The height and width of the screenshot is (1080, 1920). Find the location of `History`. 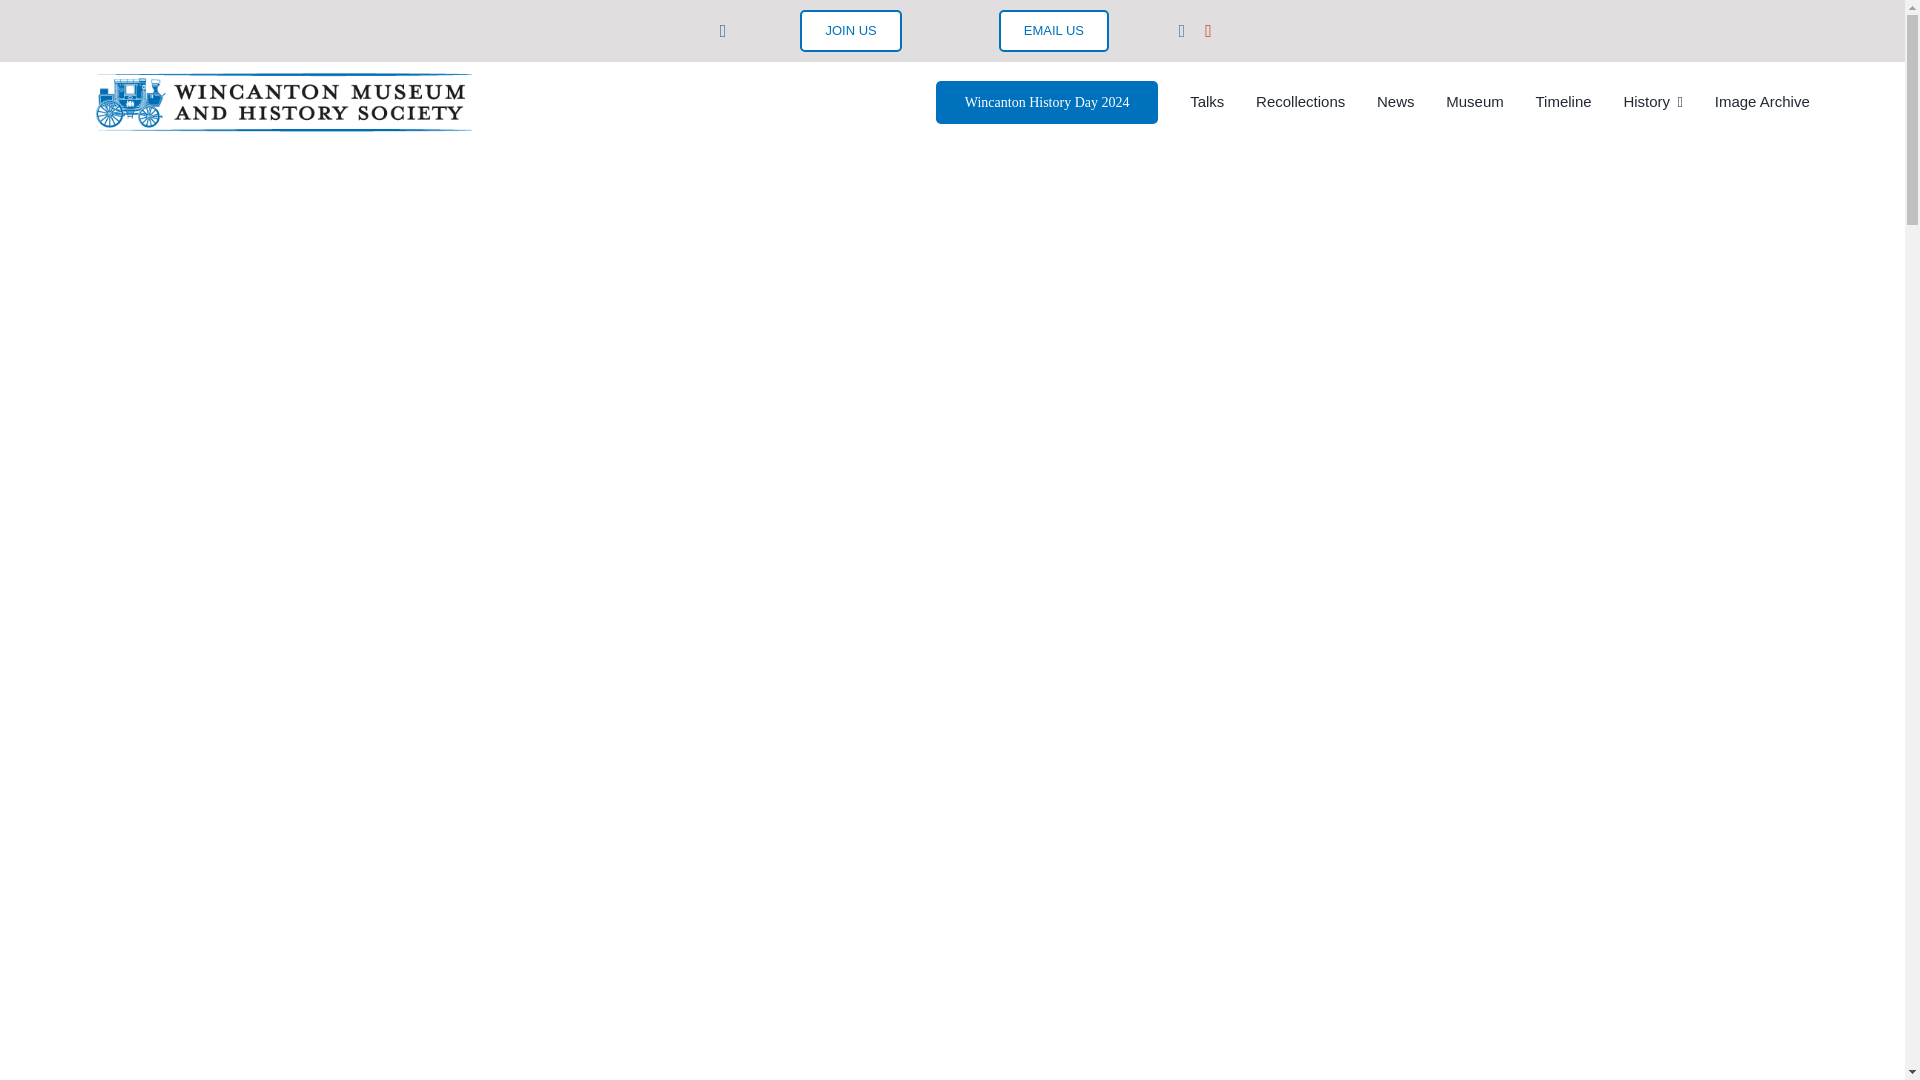

History is located at coordinates (1652, 101).